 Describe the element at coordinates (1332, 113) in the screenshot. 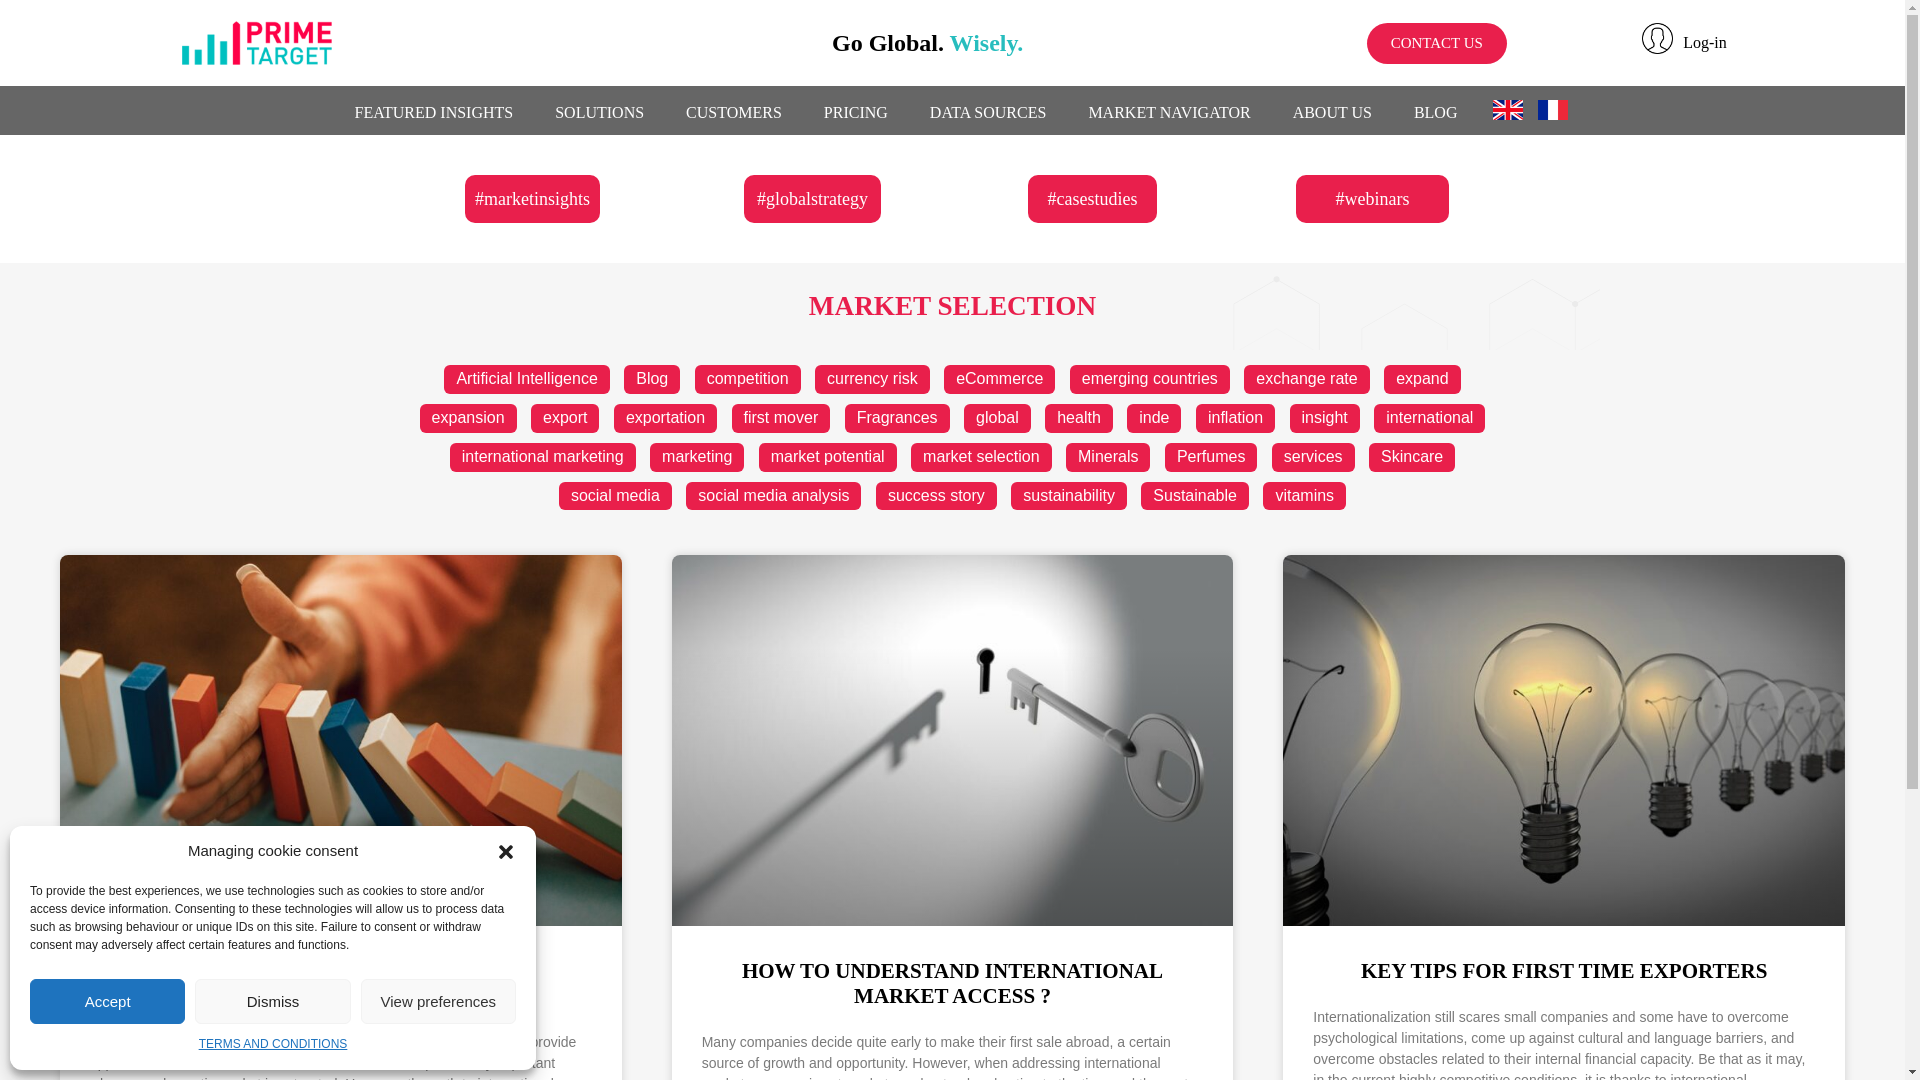

I see `ABOUT US` at that location.